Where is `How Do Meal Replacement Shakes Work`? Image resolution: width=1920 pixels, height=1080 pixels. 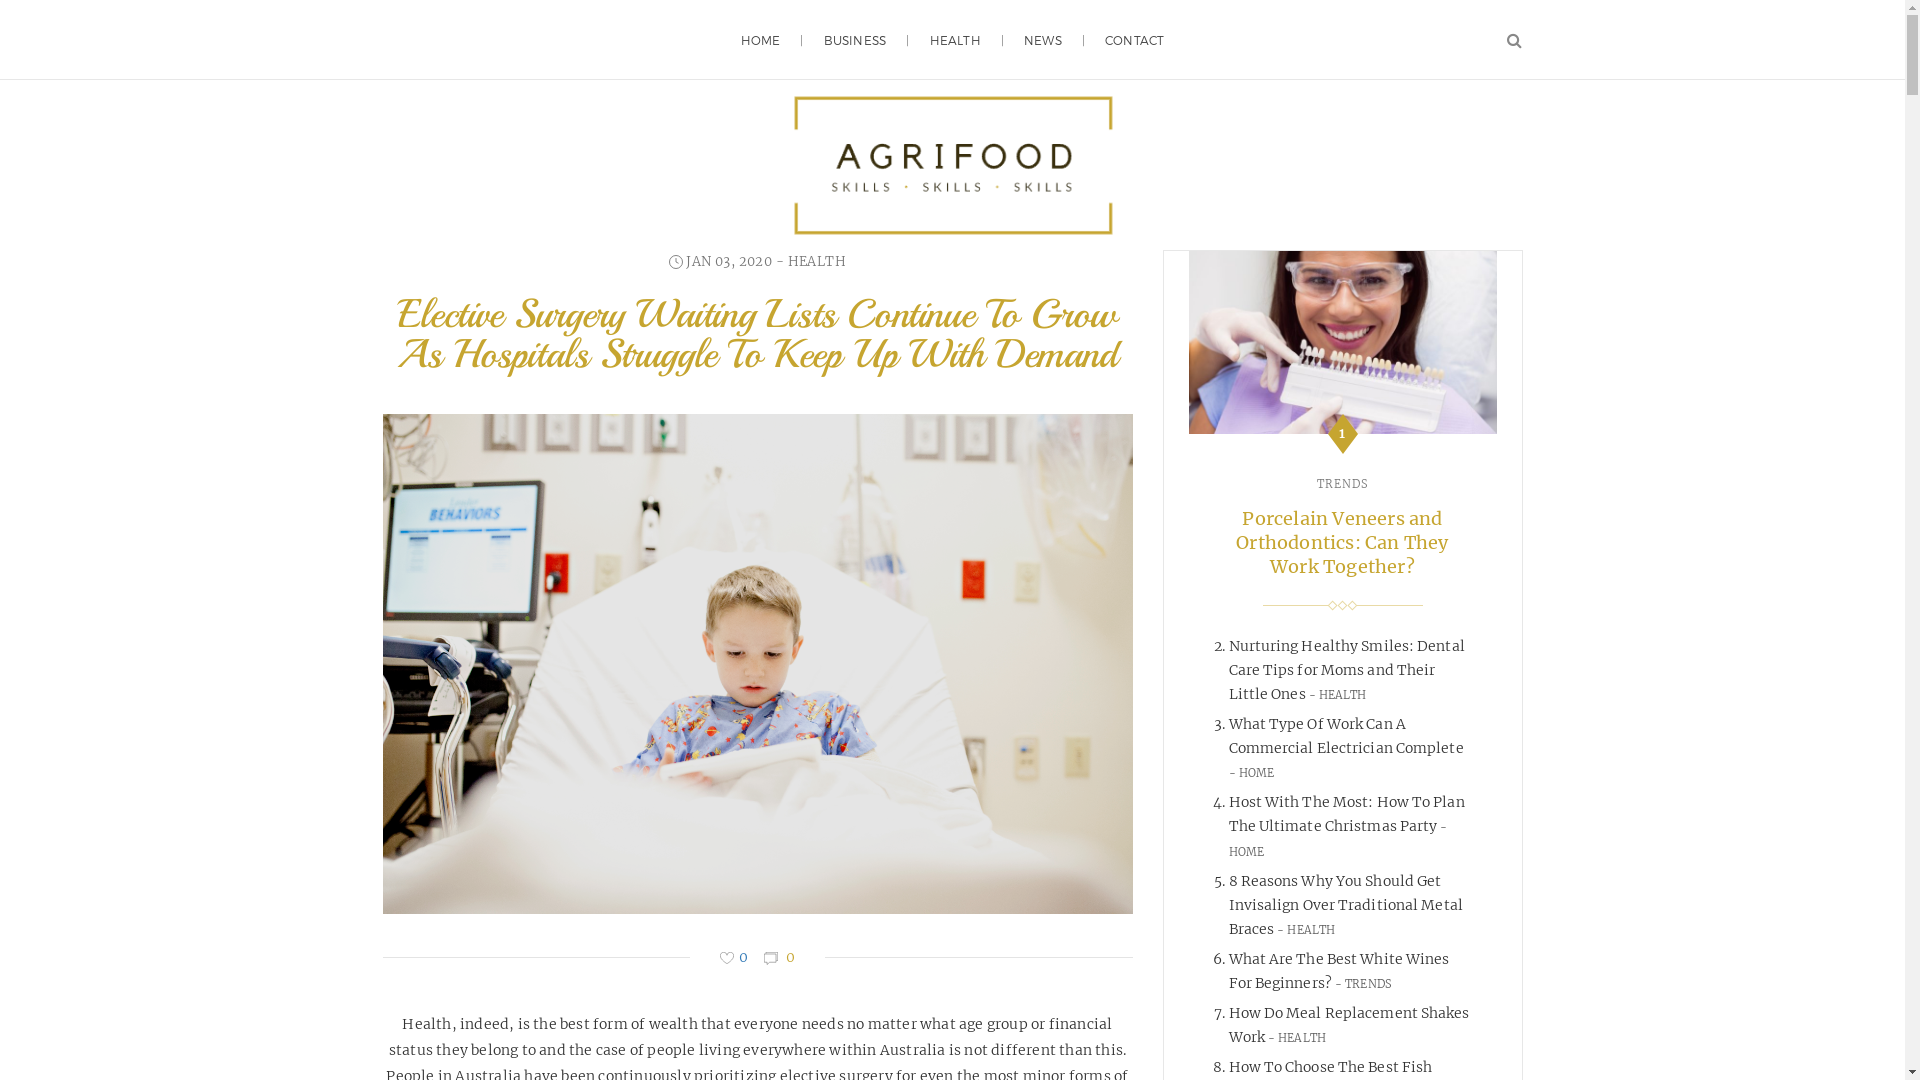
How Do Meal Replacement Shakes Work is located at coordinates (1348, 1025).